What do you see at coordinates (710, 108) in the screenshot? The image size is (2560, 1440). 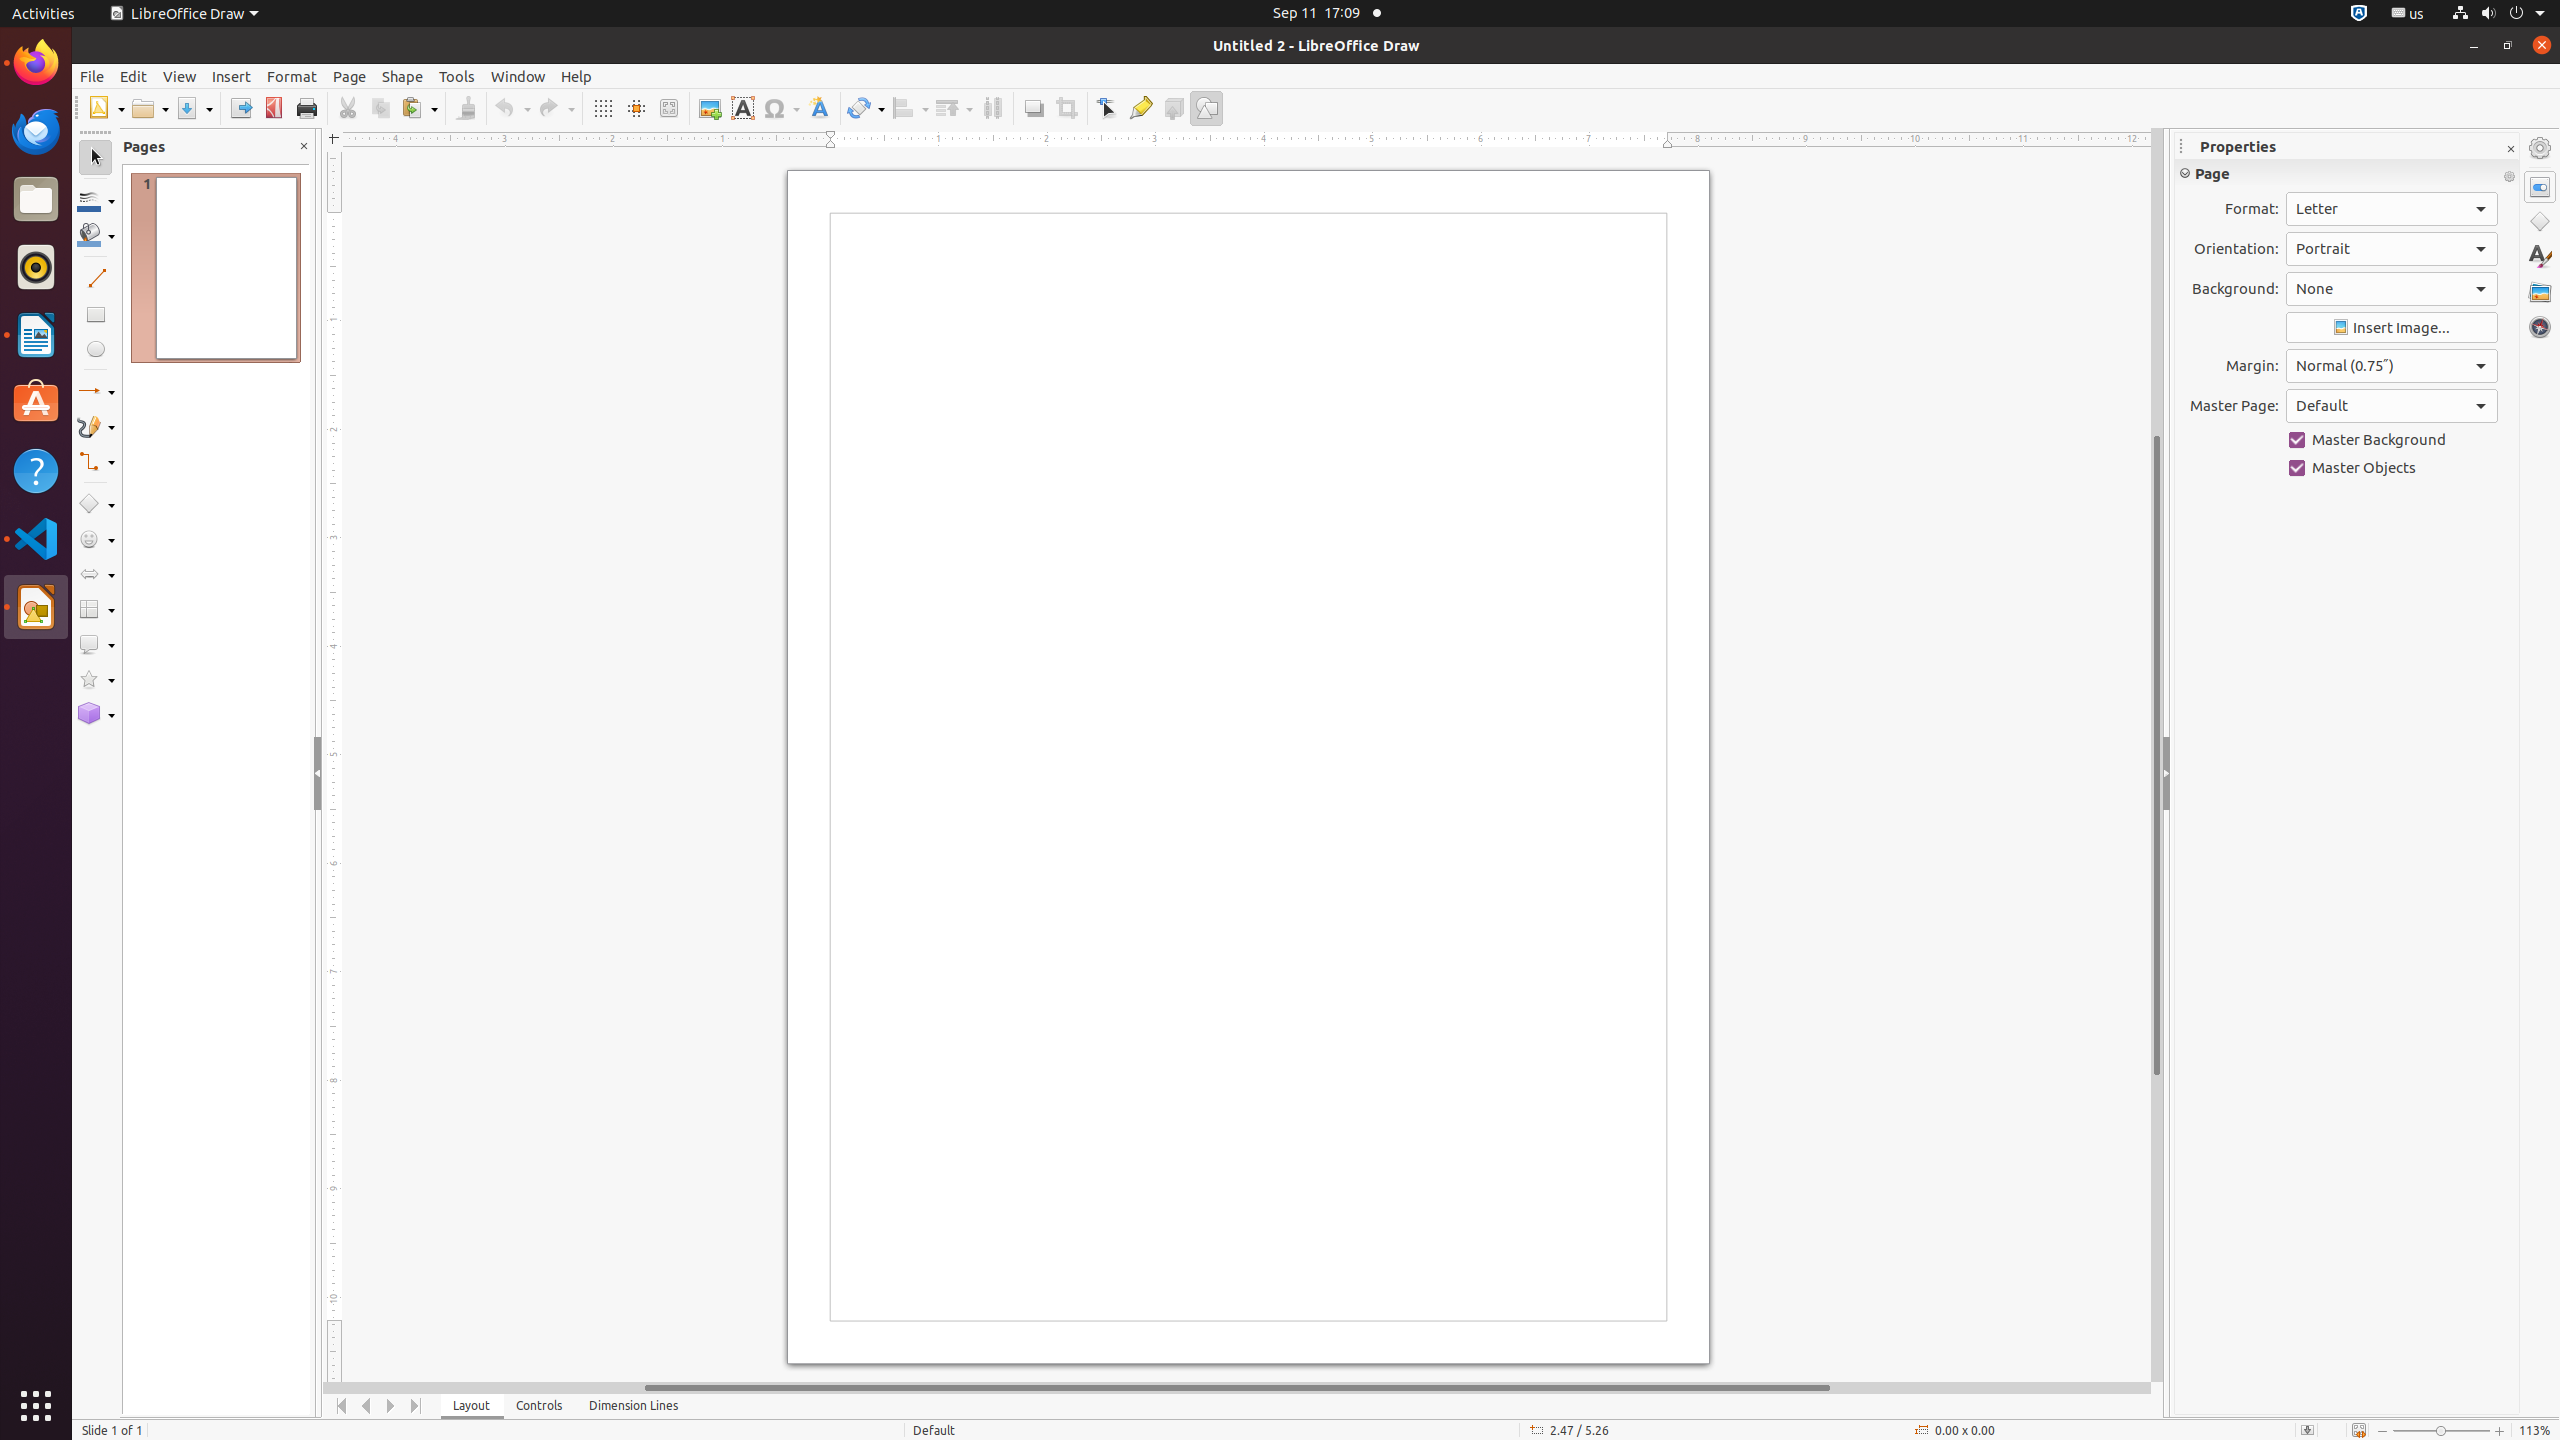 I see `Image` at bounding box center [710, 108].